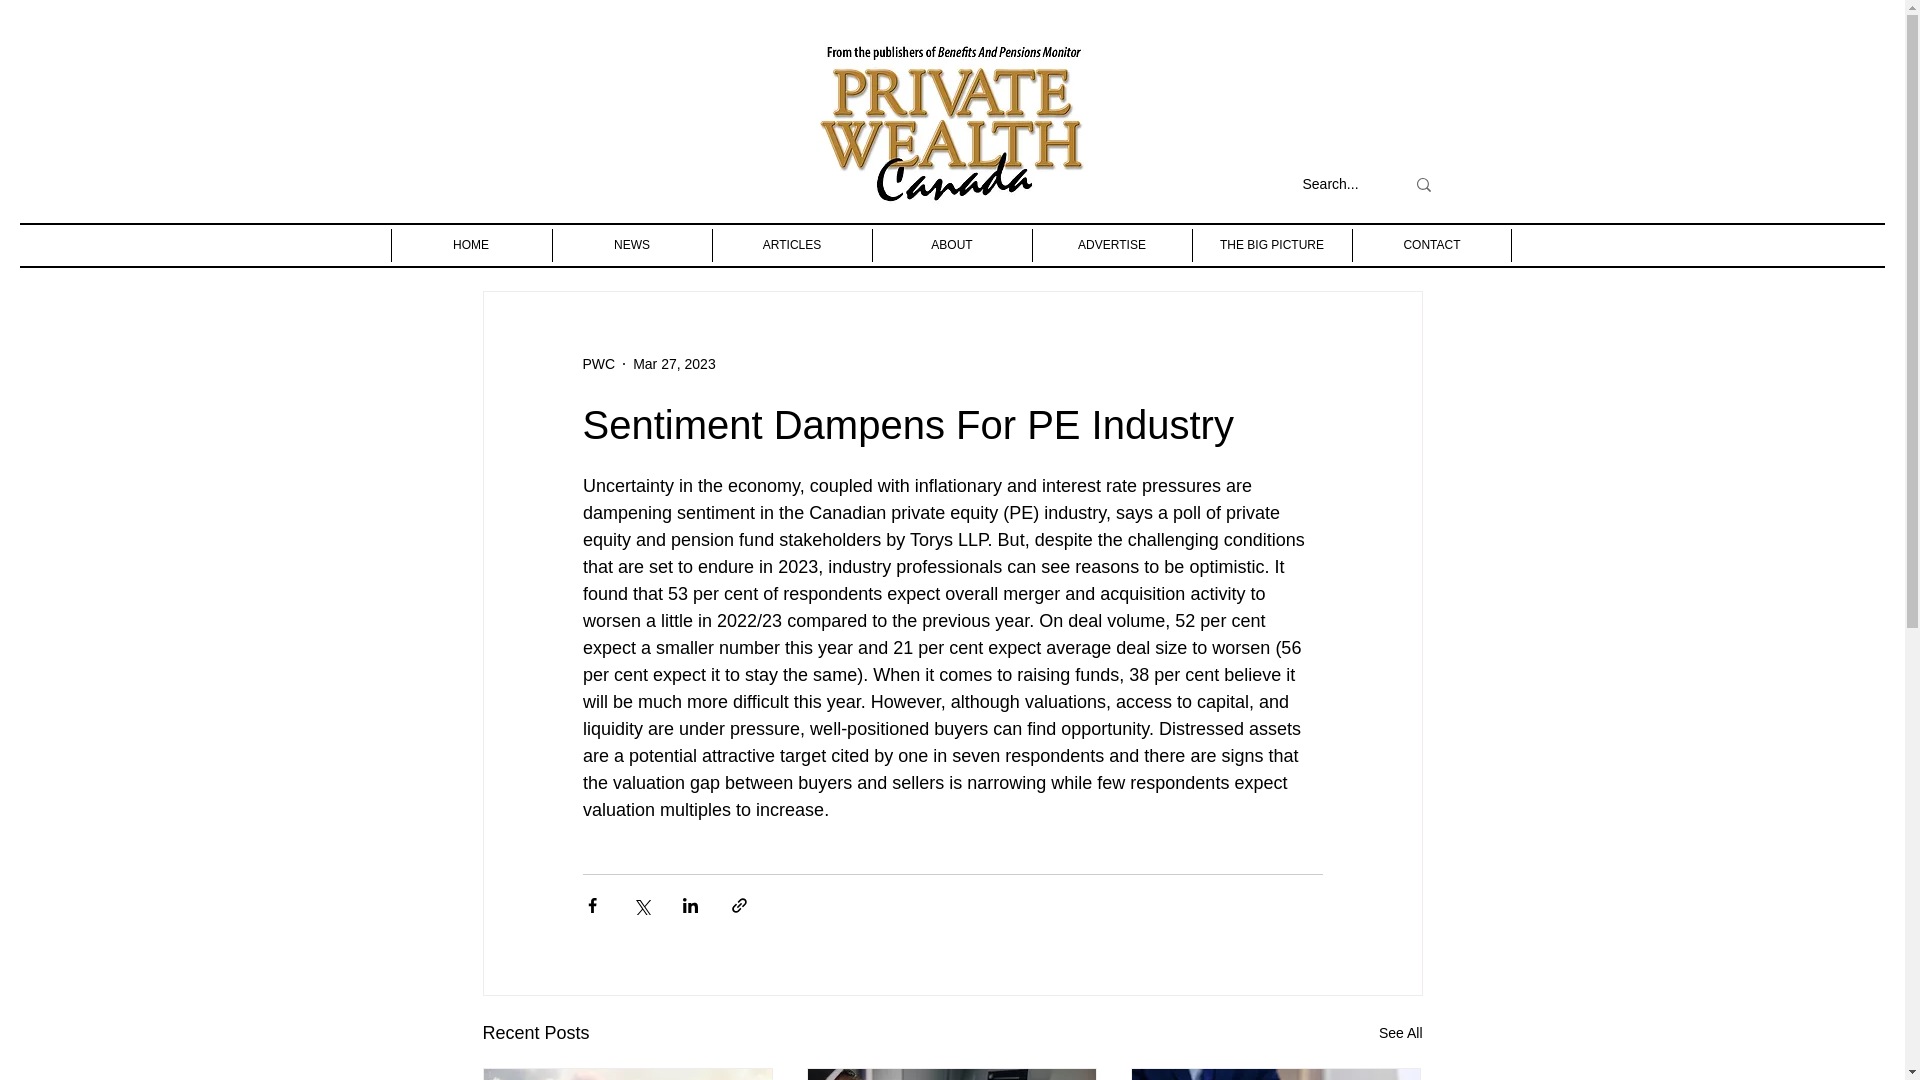 This screenshot has height=1080, width=1920. What do you see at coordinates (1400, 1033) in the screenshot?
I see `See All` at bounding box center [1400, 1033].